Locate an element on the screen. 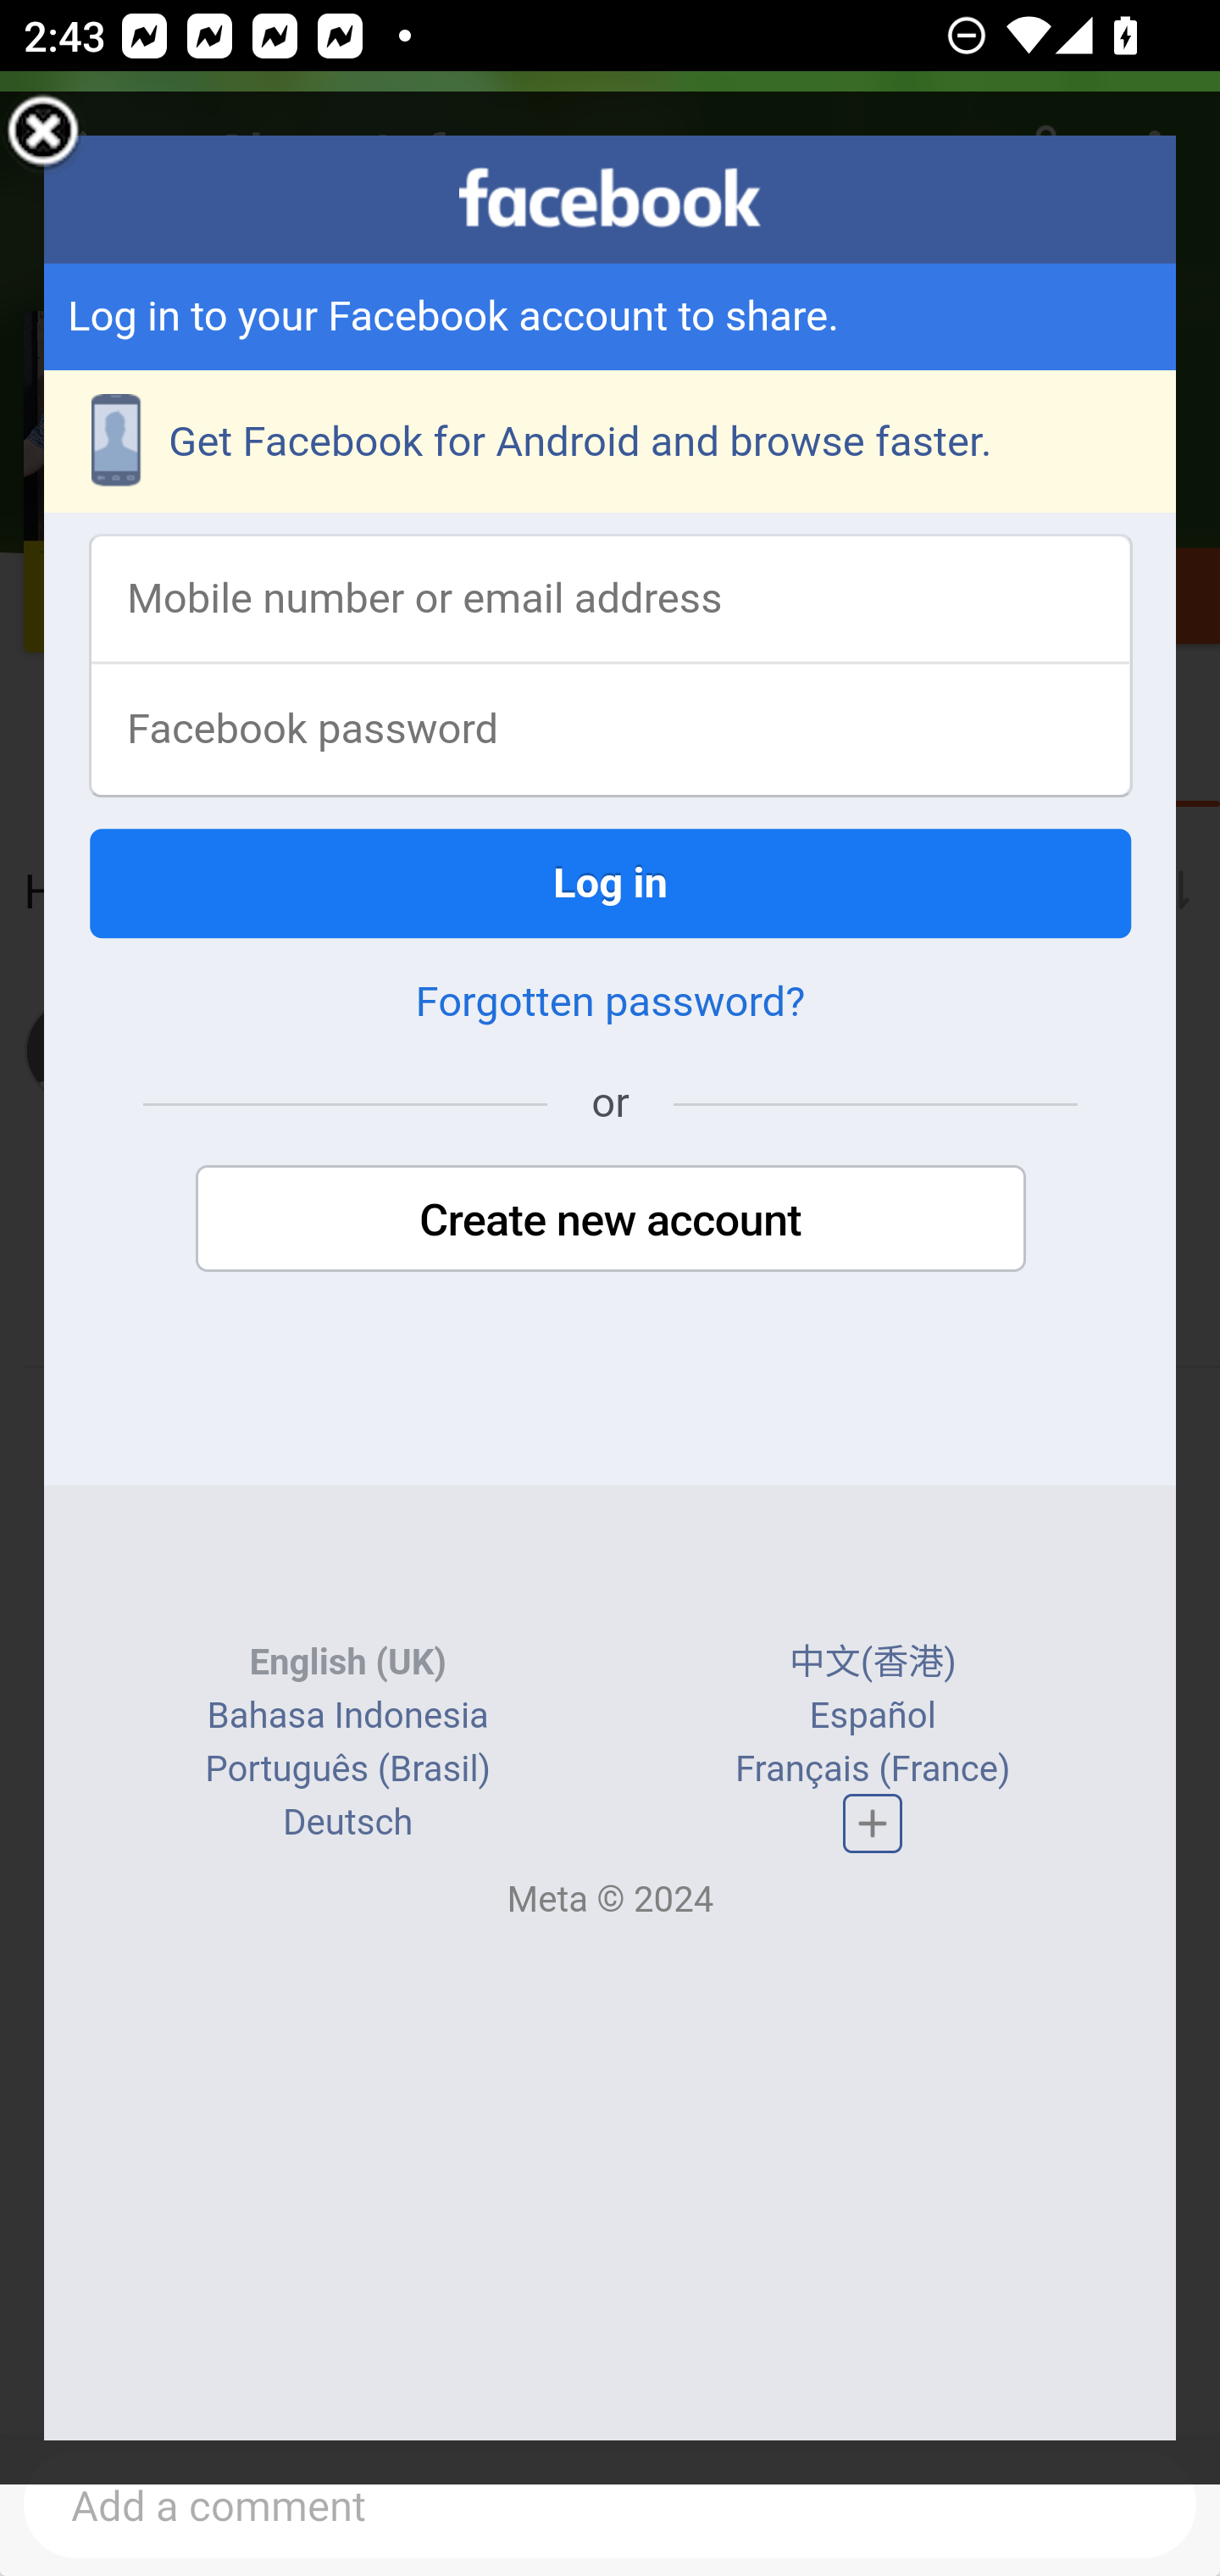  Forgotten password? is located at coordinates (610, 1005).